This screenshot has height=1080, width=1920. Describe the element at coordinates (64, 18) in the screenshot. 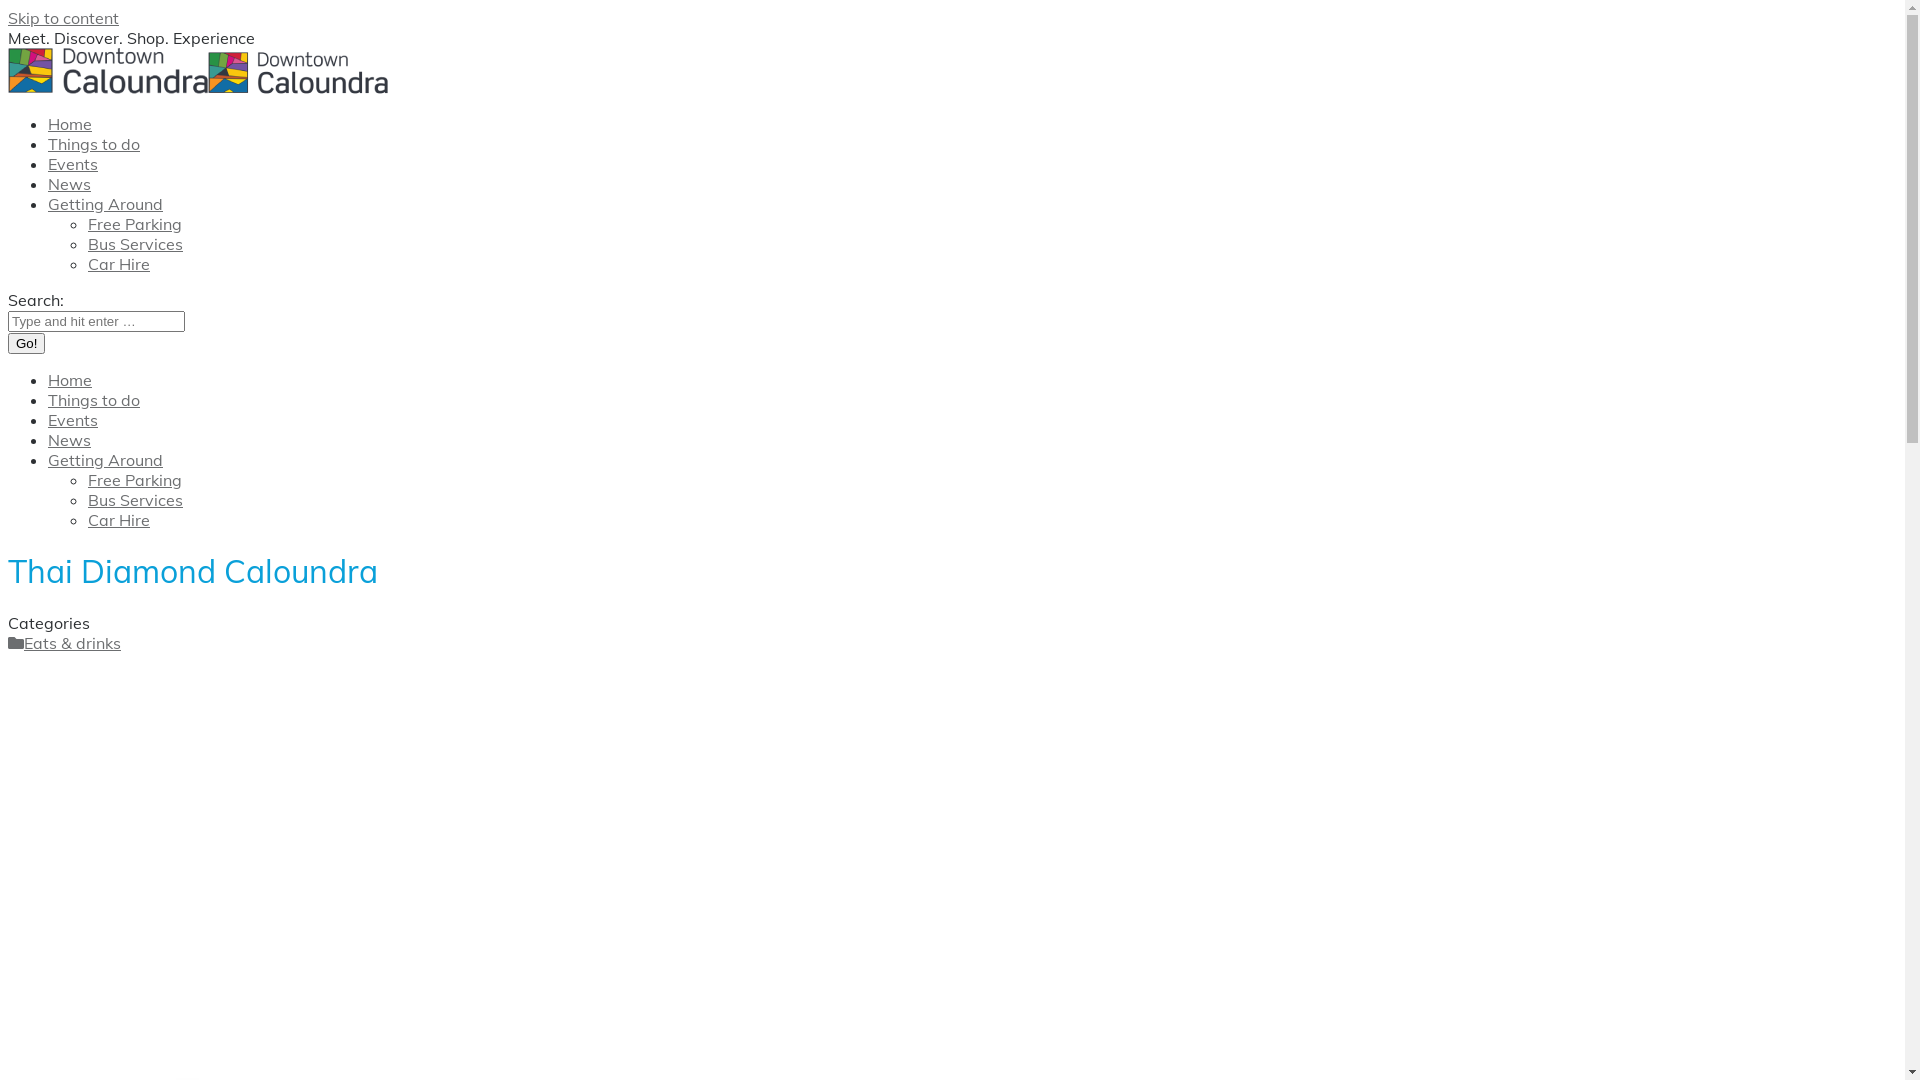

I see `Skip to content` at that location.